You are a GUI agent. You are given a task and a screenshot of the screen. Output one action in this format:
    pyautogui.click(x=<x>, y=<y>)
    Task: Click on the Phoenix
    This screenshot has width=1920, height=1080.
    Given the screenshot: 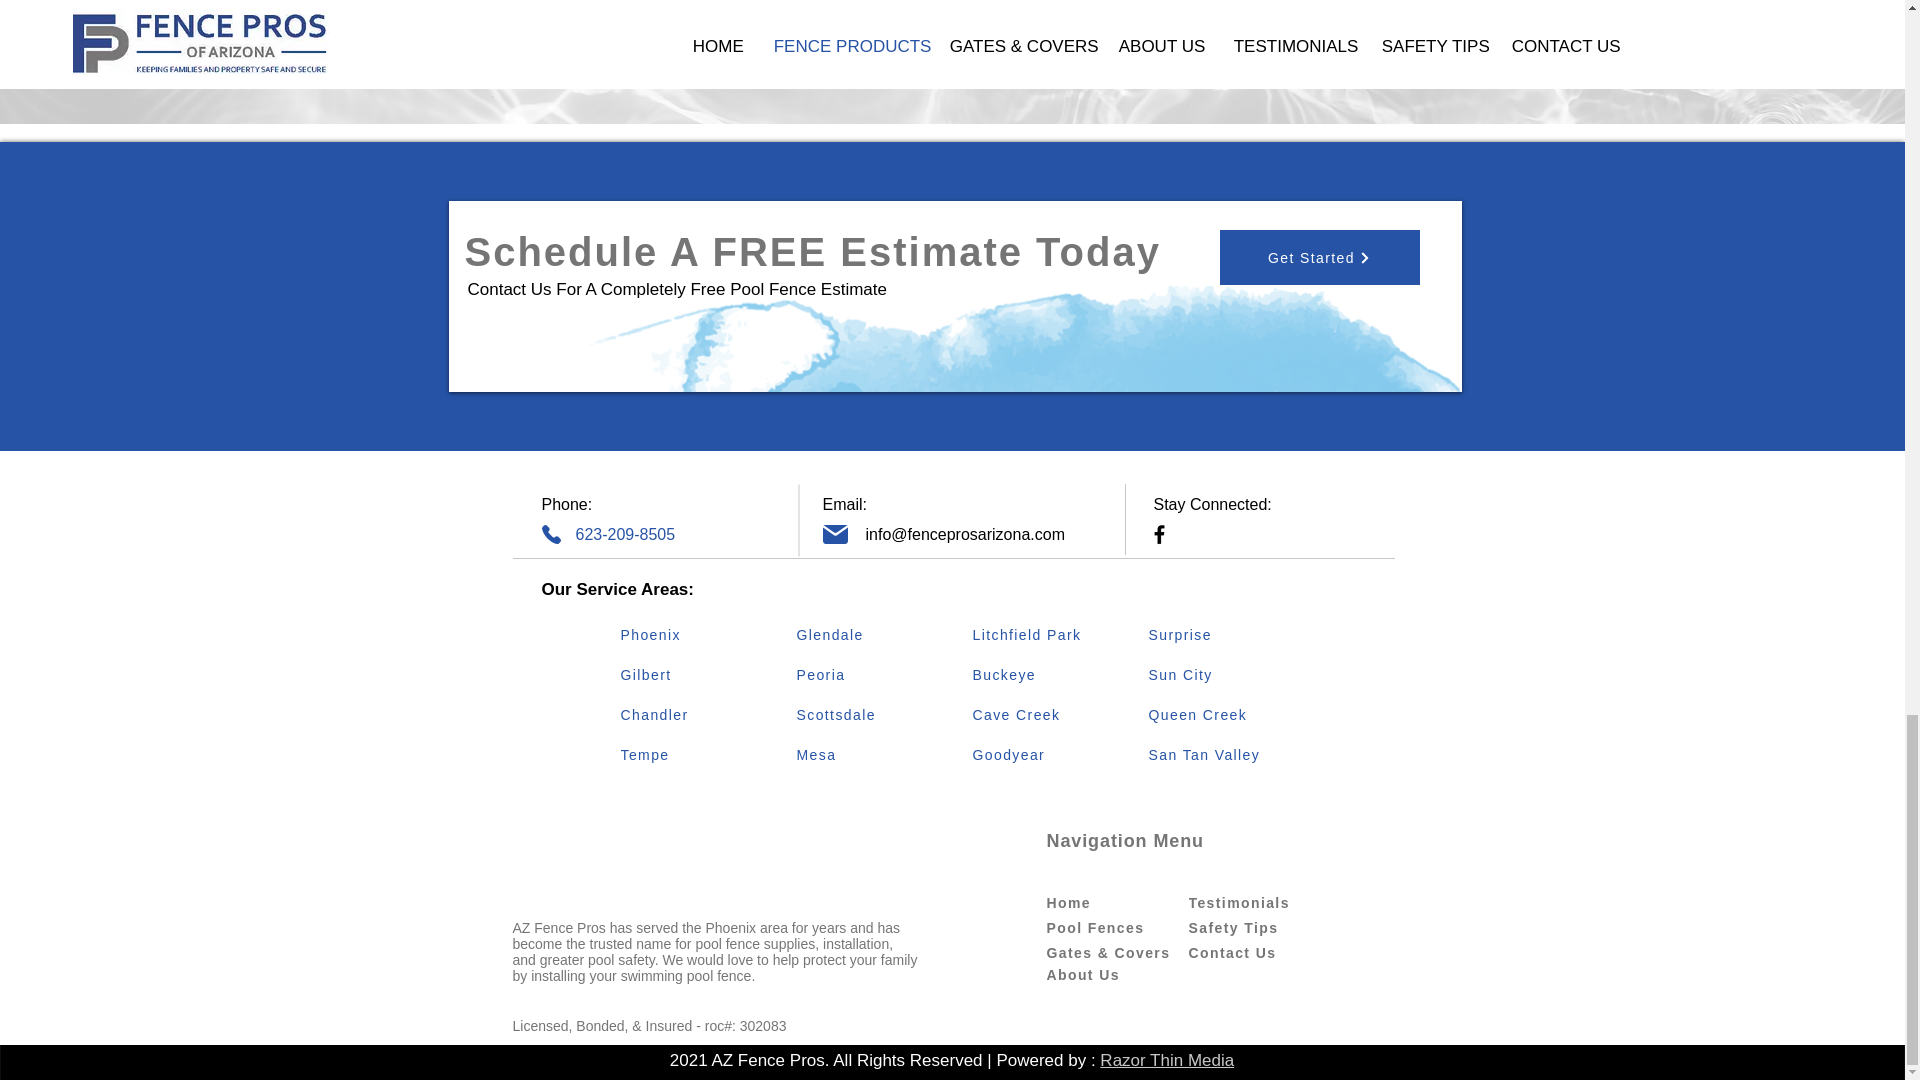 What is the action you would take?
    pyautogui.click(x=691, y=634)
    